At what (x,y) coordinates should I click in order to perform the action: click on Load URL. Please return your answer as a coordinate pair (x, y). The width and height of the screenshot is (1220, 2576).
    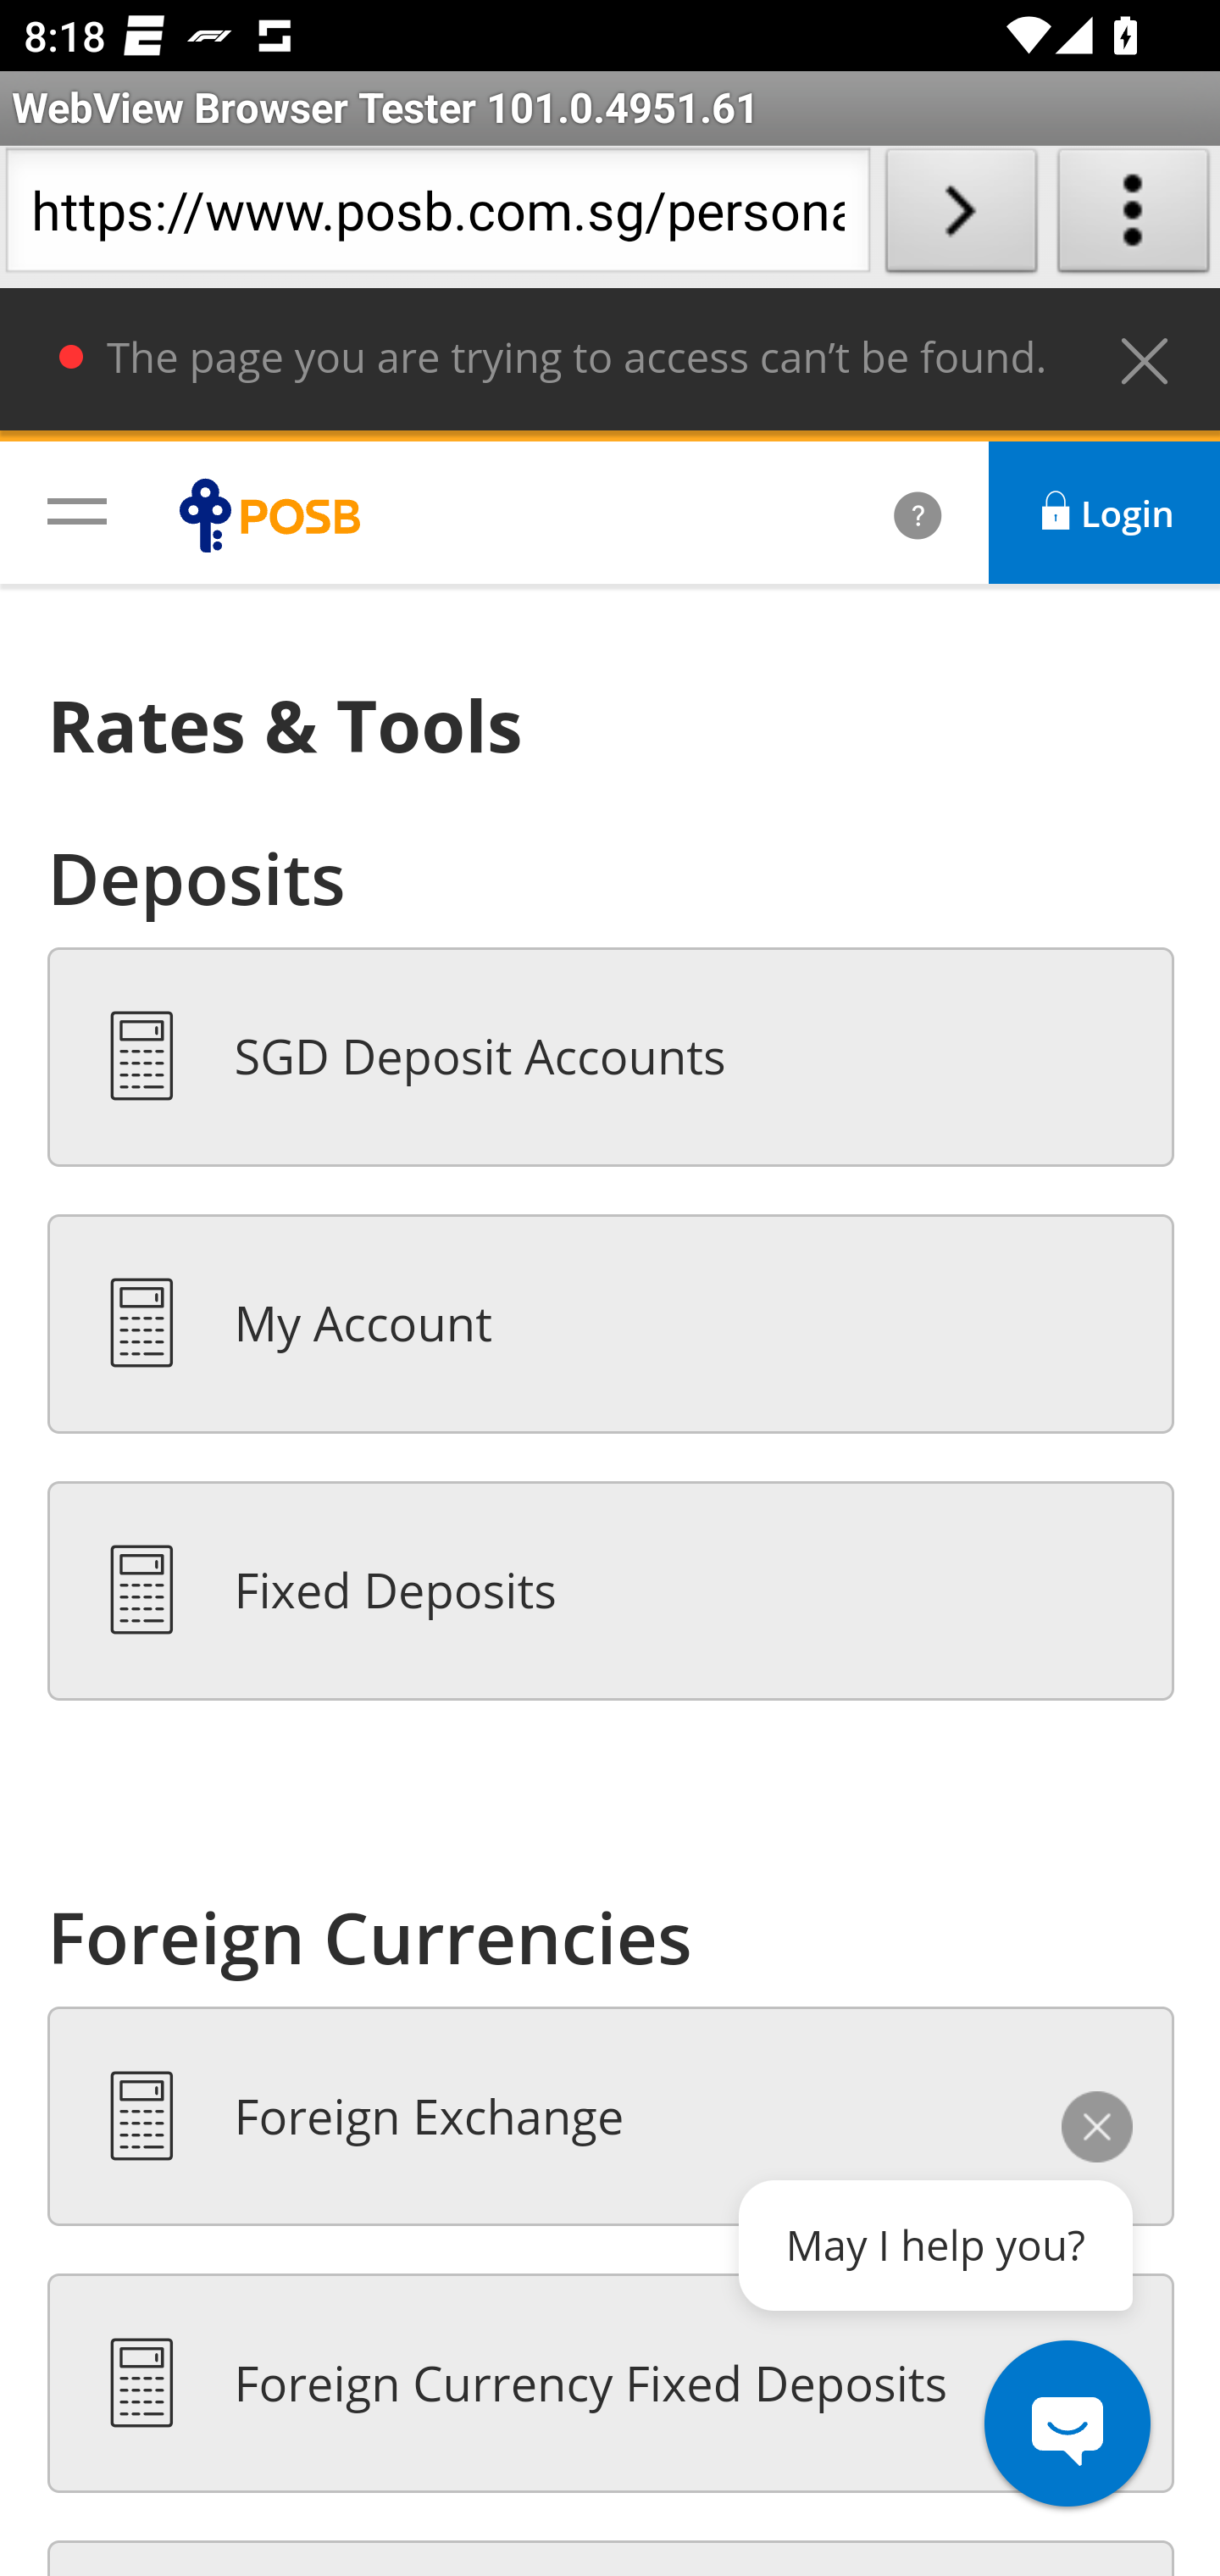
    Looking at the image, I should click on (961, 217).